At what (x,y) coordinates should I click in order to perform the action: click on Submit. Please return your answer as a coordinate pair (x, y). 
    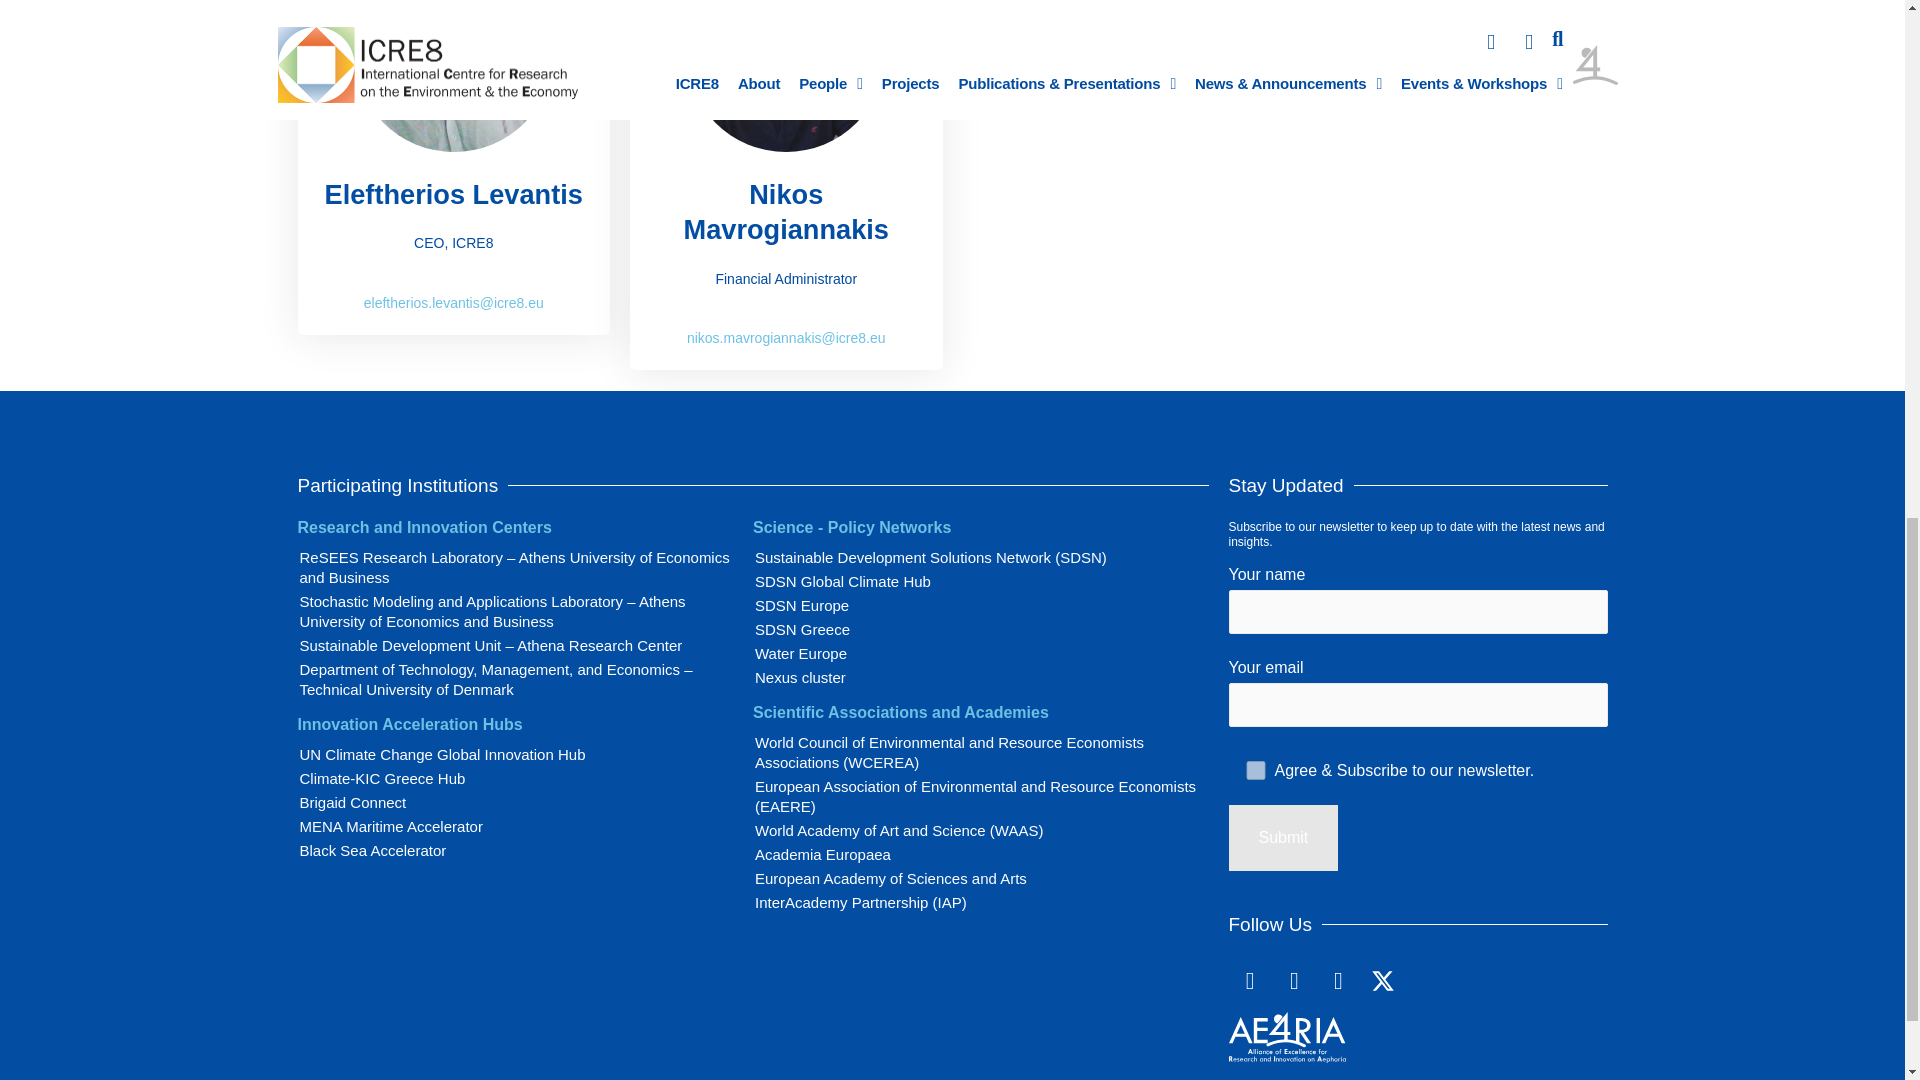
    Looking at the image, I should click on (1283, 837).